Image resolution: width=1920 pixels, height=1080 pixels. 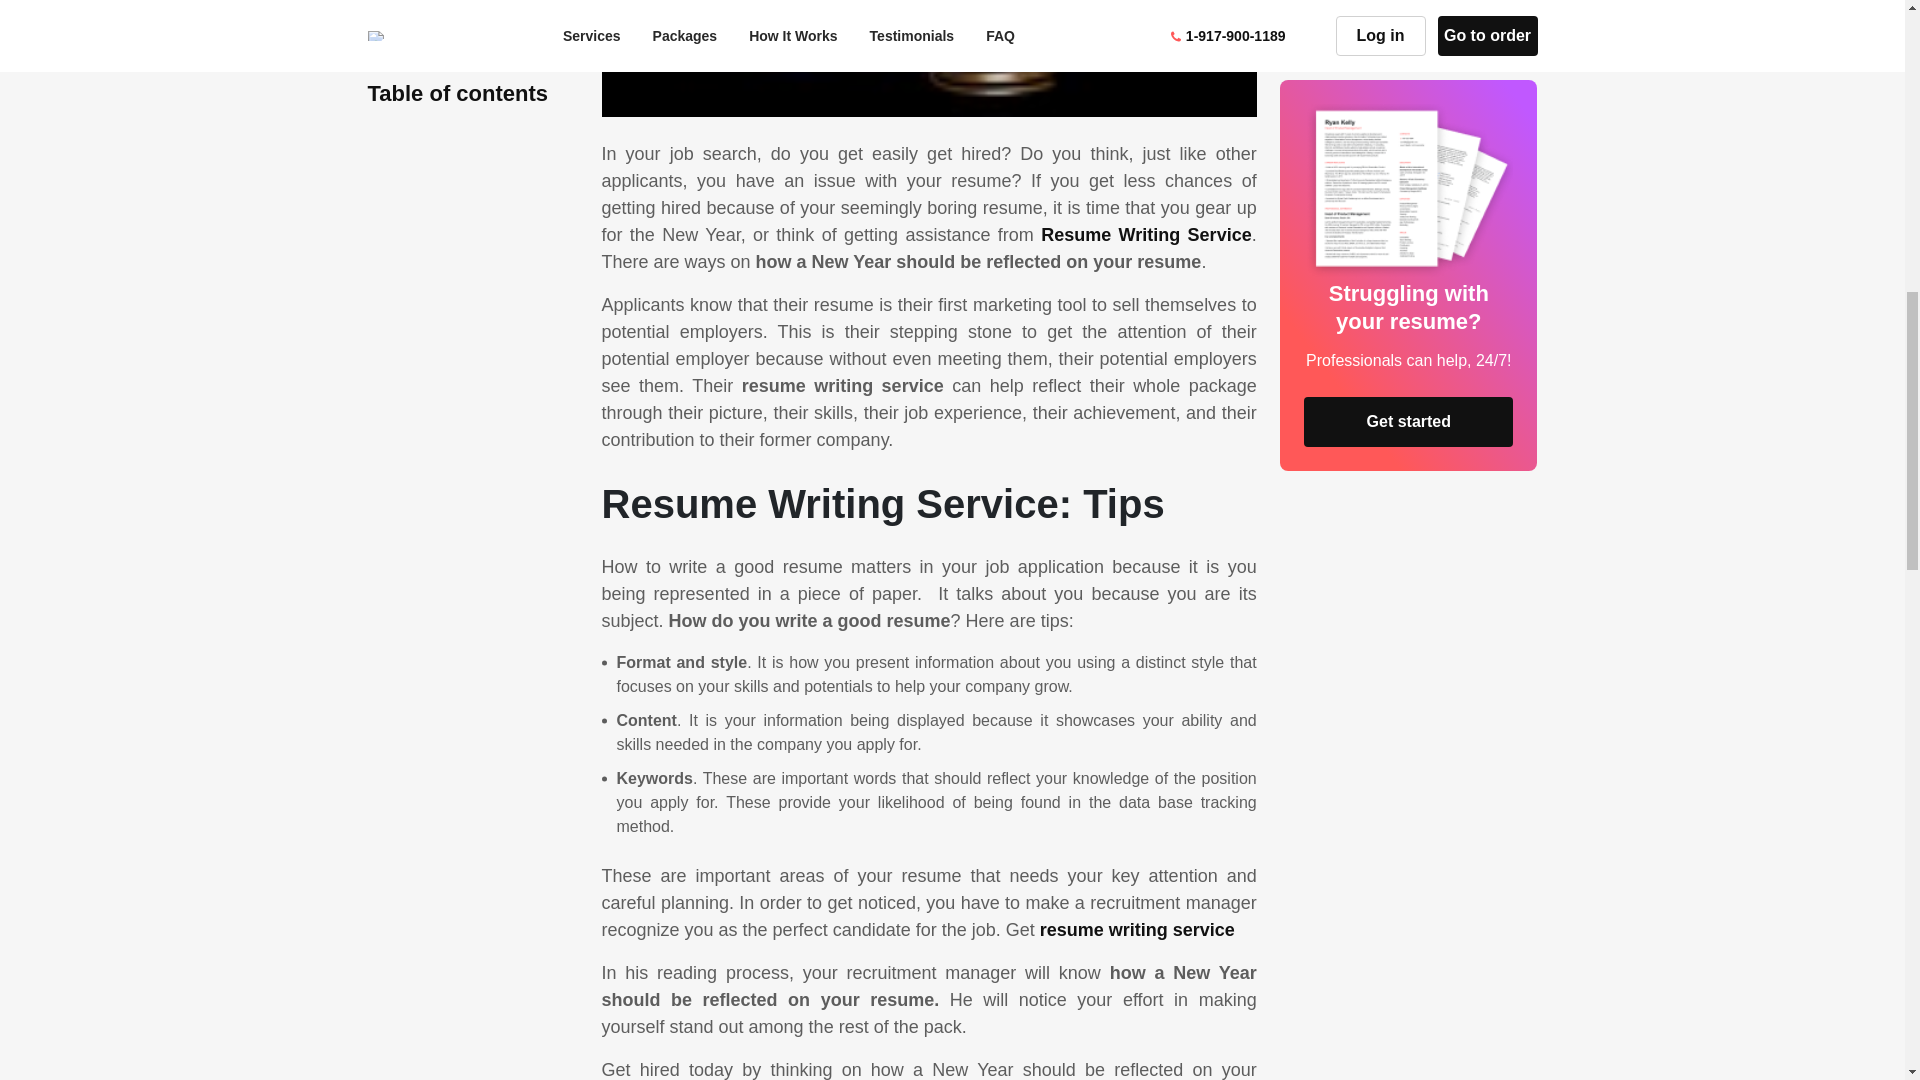 I want to click on Resume Writing Service, so click(x=1146, y=234).